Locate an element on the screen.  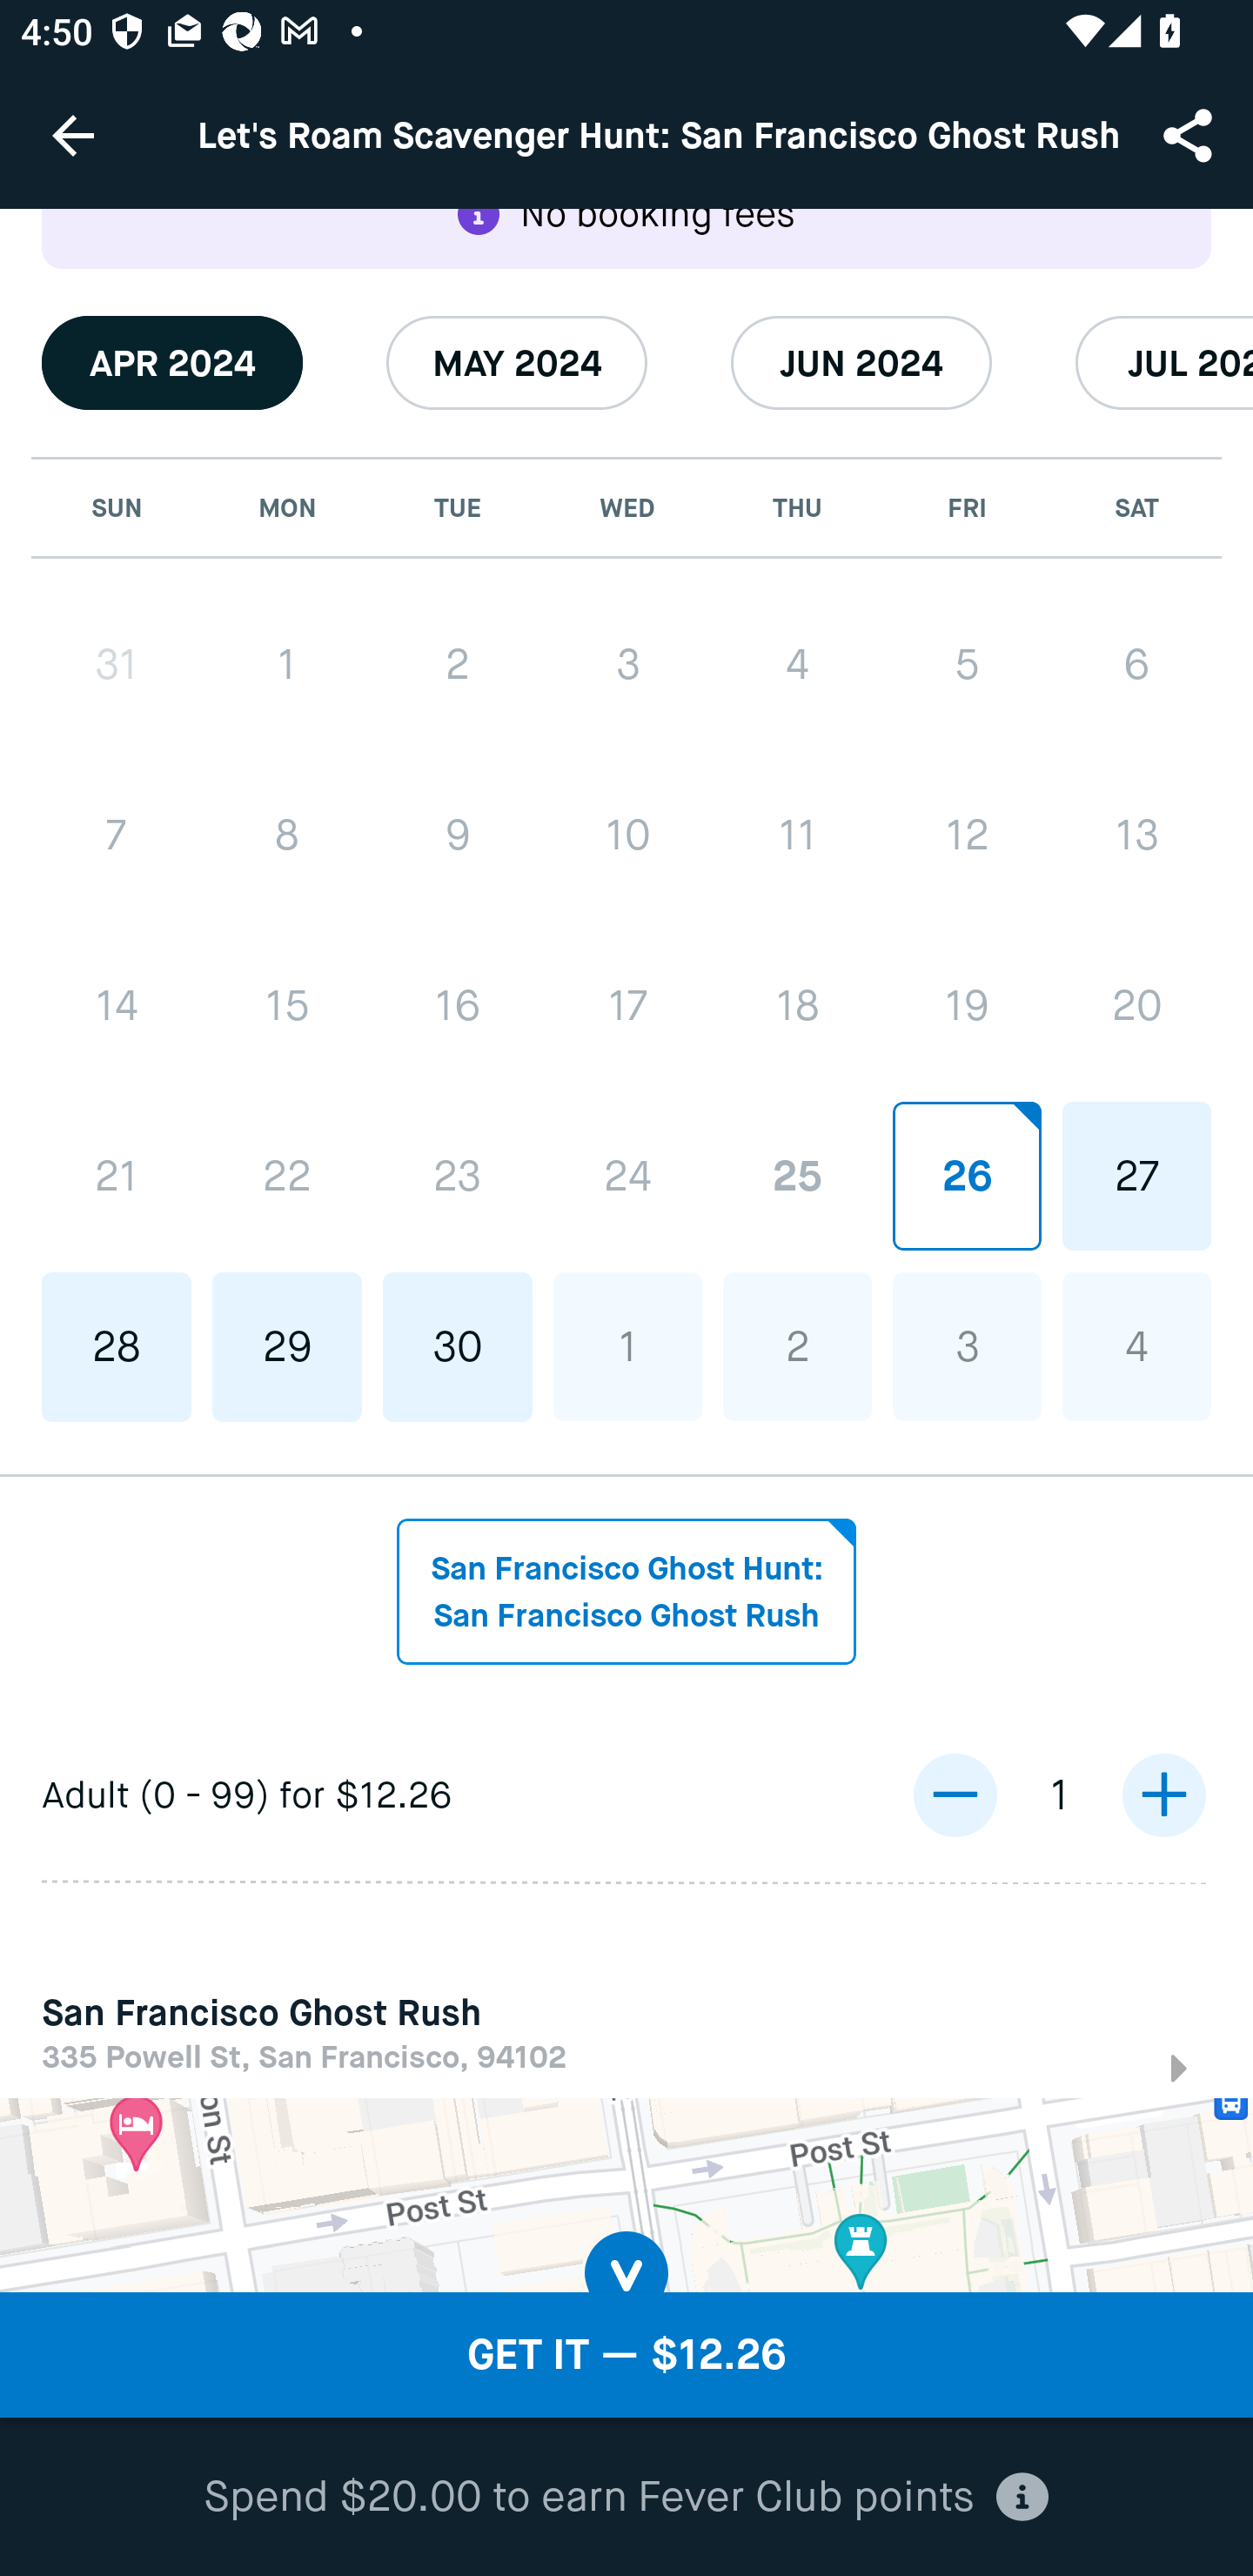
JUL 2024 is located at coordinates (1164, 363).